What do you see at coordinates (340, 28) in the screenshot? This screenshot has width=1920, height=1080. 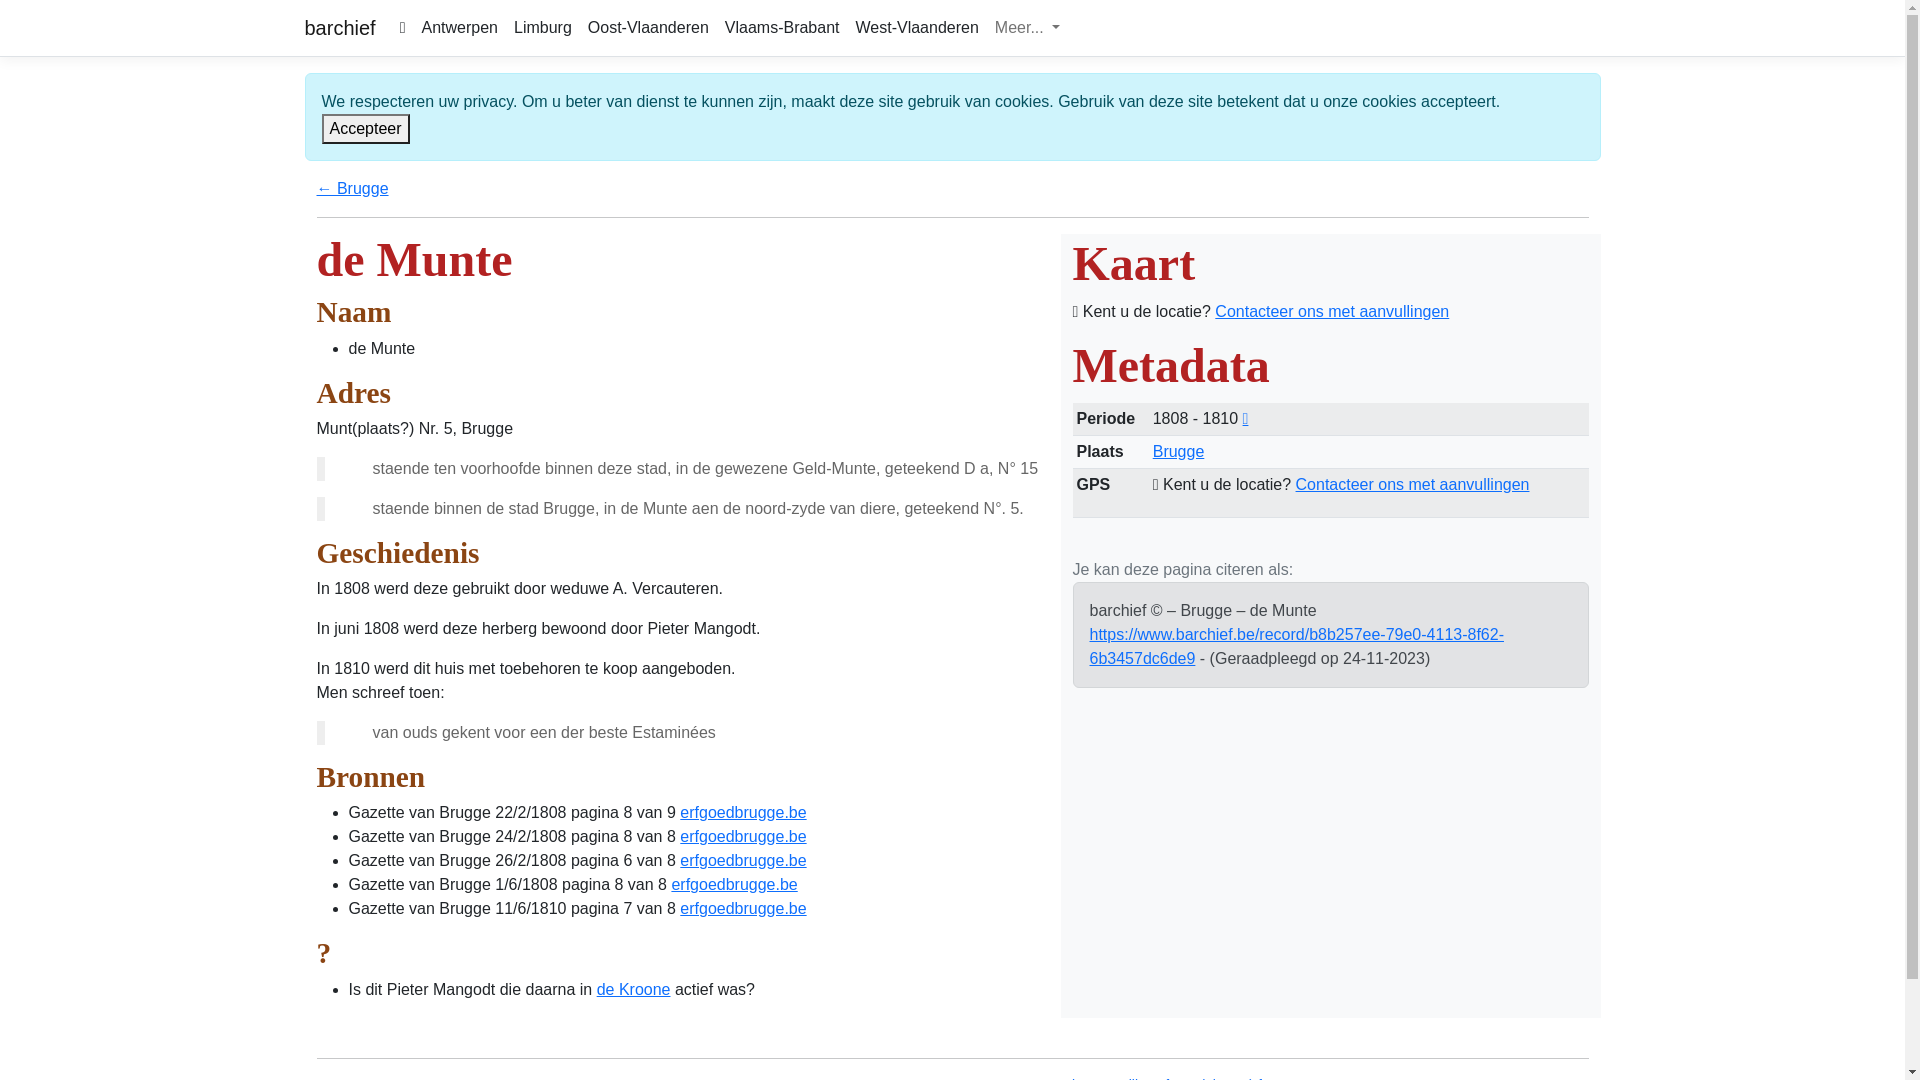 I see `barchief` at bounding box center [340, 28].